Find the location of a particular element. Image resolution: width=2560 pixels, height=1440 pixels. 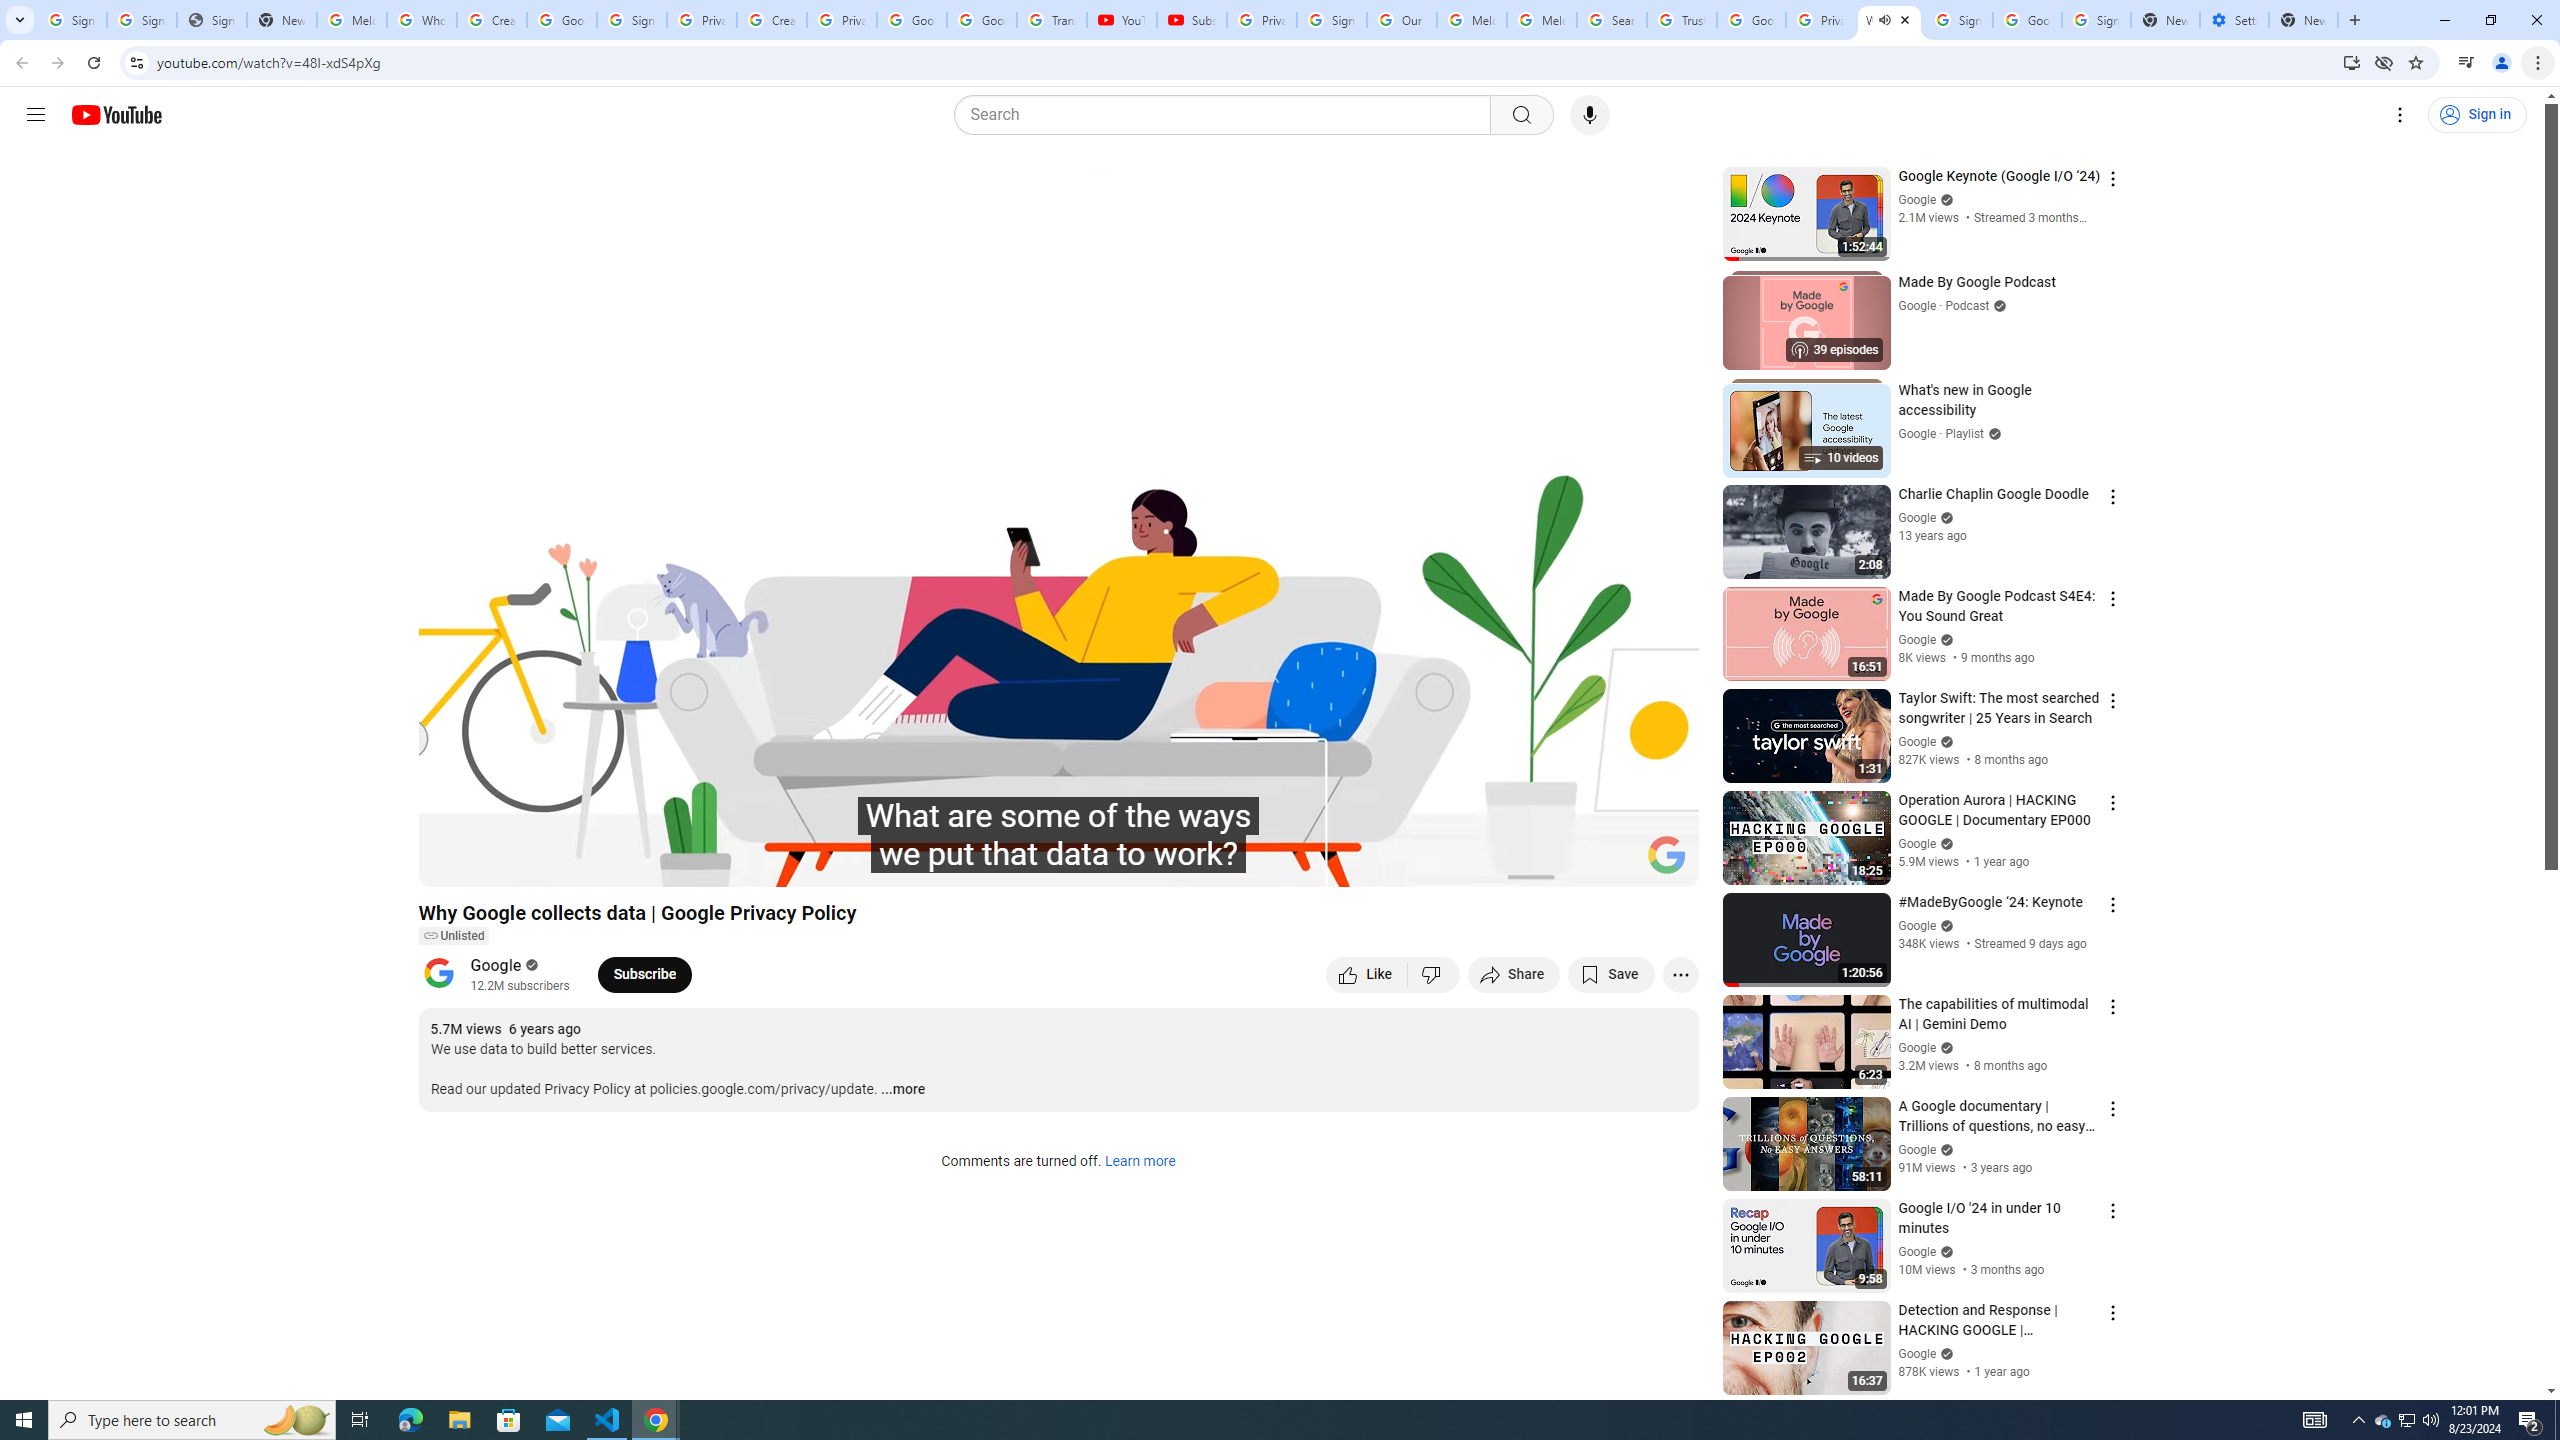

YouTube is located at coordinates (1120, 20).